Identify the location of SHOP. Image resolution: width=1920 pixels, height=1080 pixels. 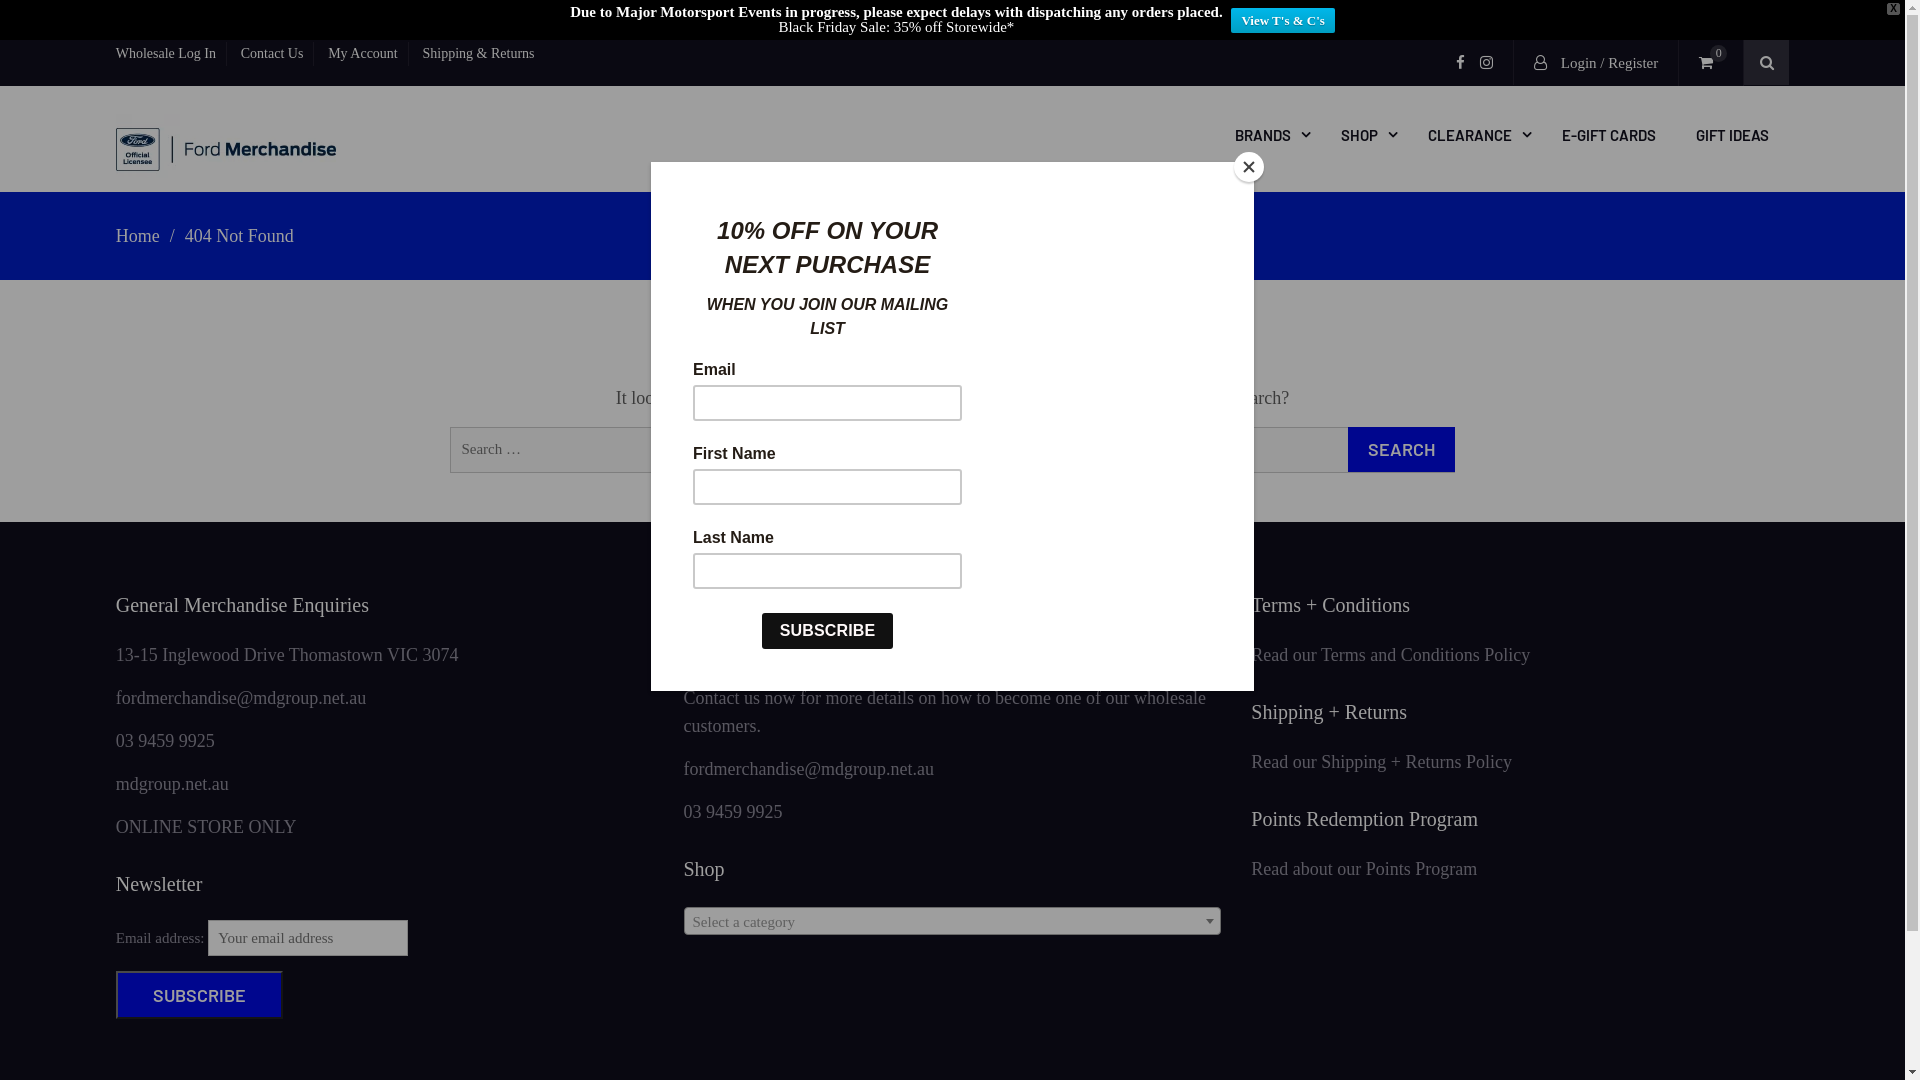
(1364, 135).